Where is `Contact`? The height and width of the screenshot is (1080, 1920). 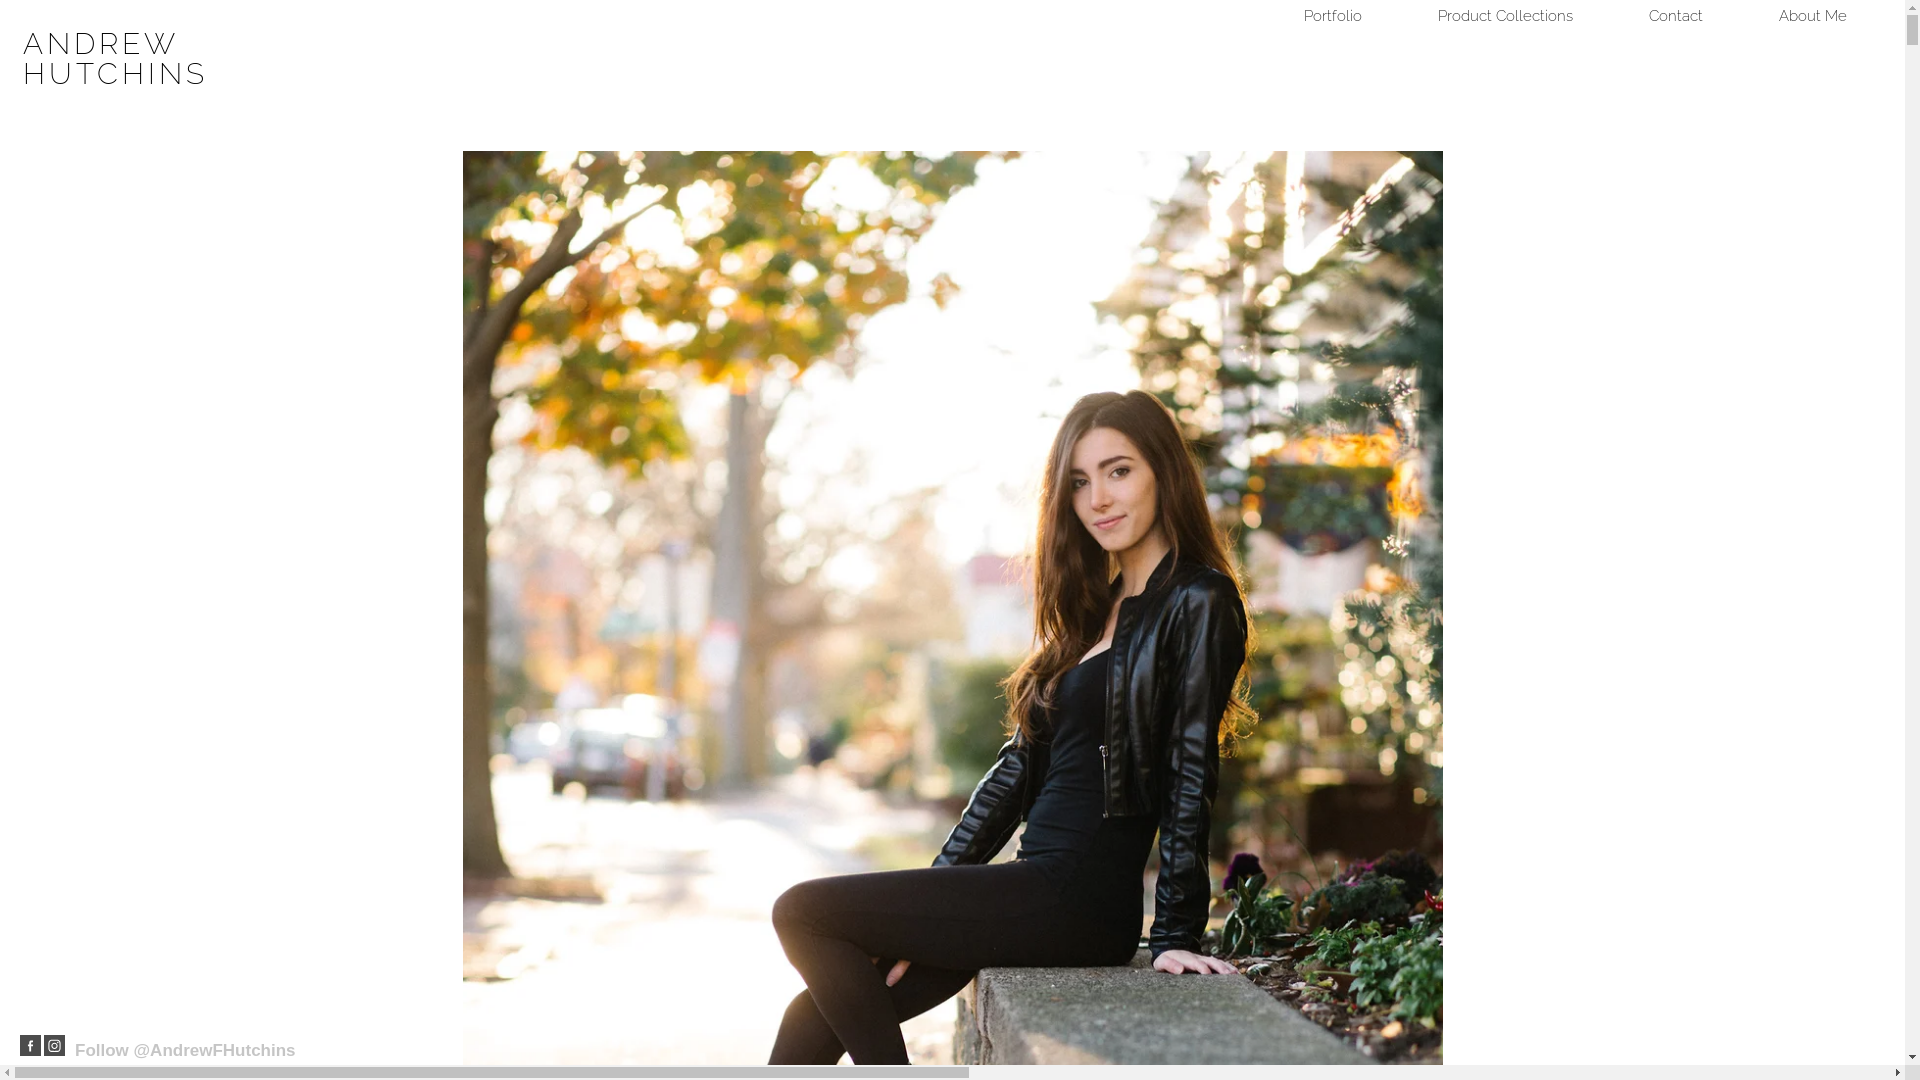 Contact is located at coordinates (1676, 16).